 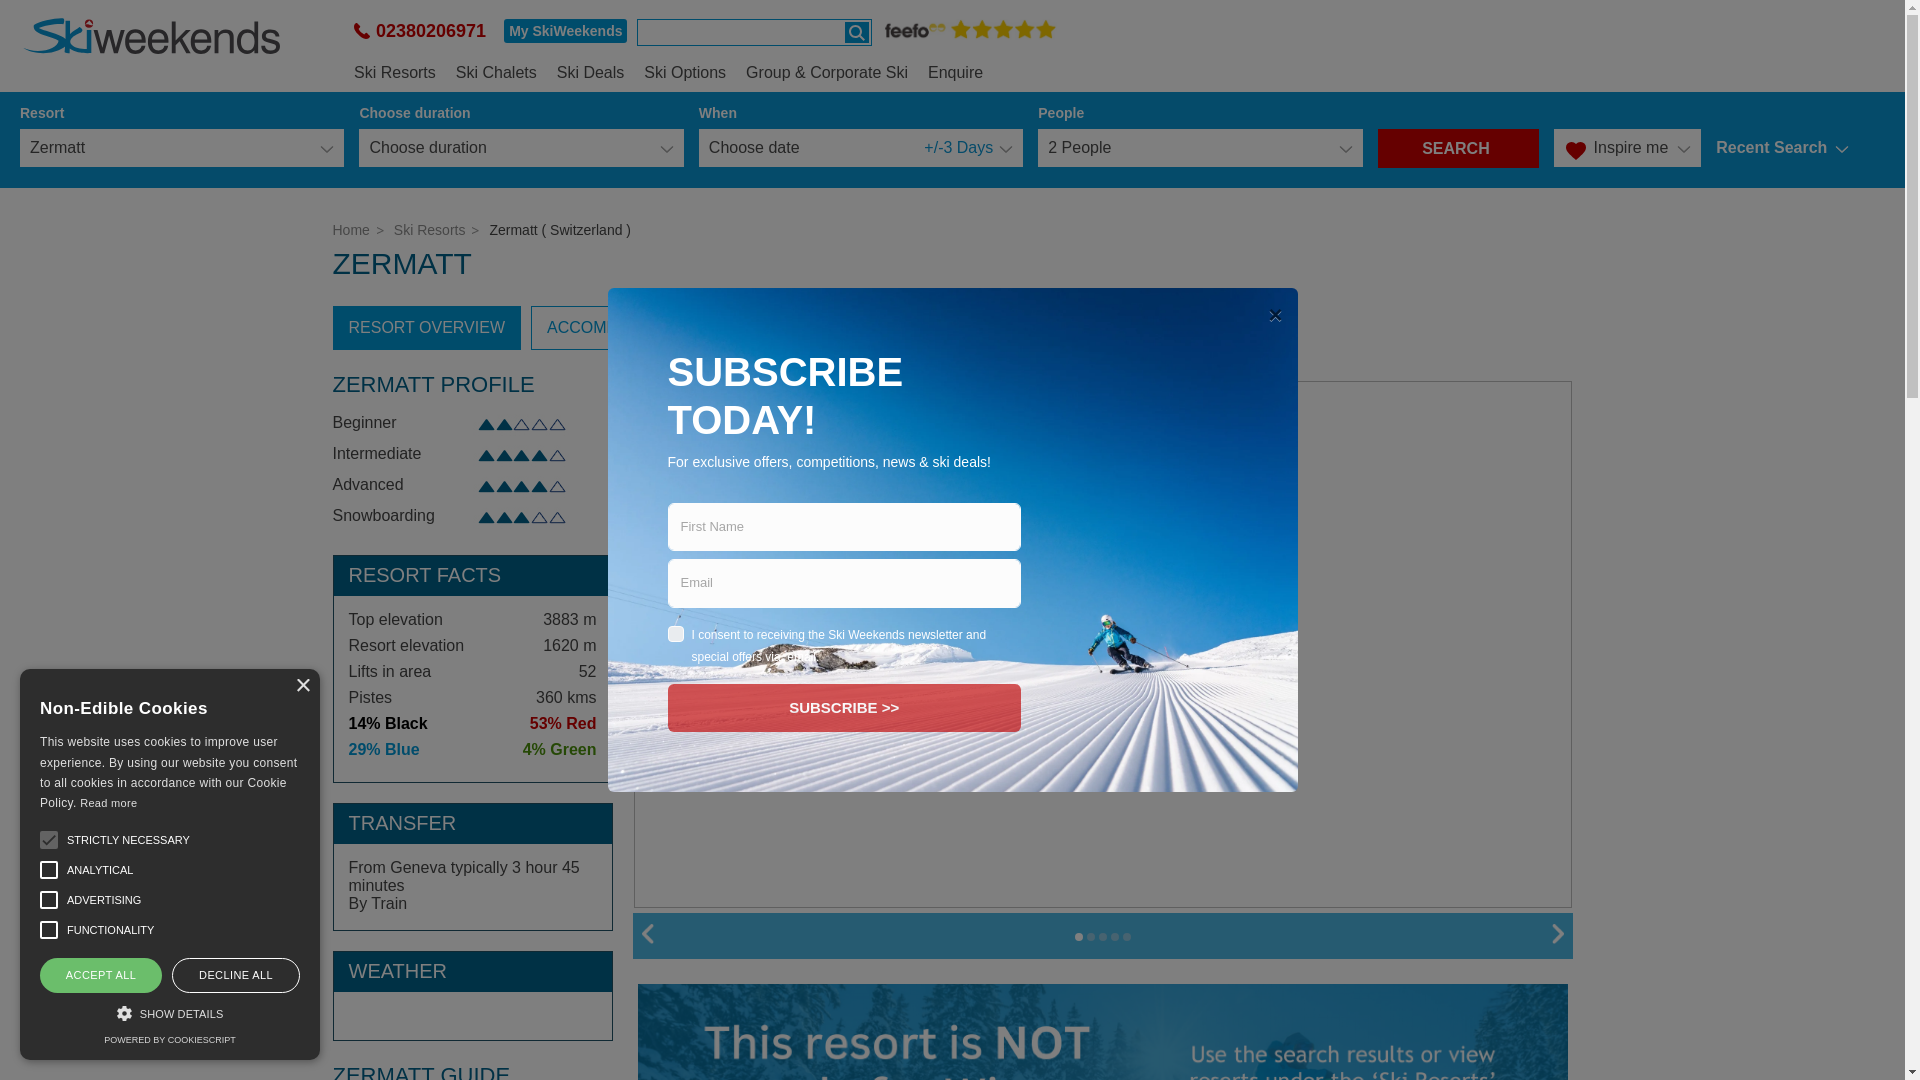 I want to click on My SkiWeekends, so click(x=565, y=31).